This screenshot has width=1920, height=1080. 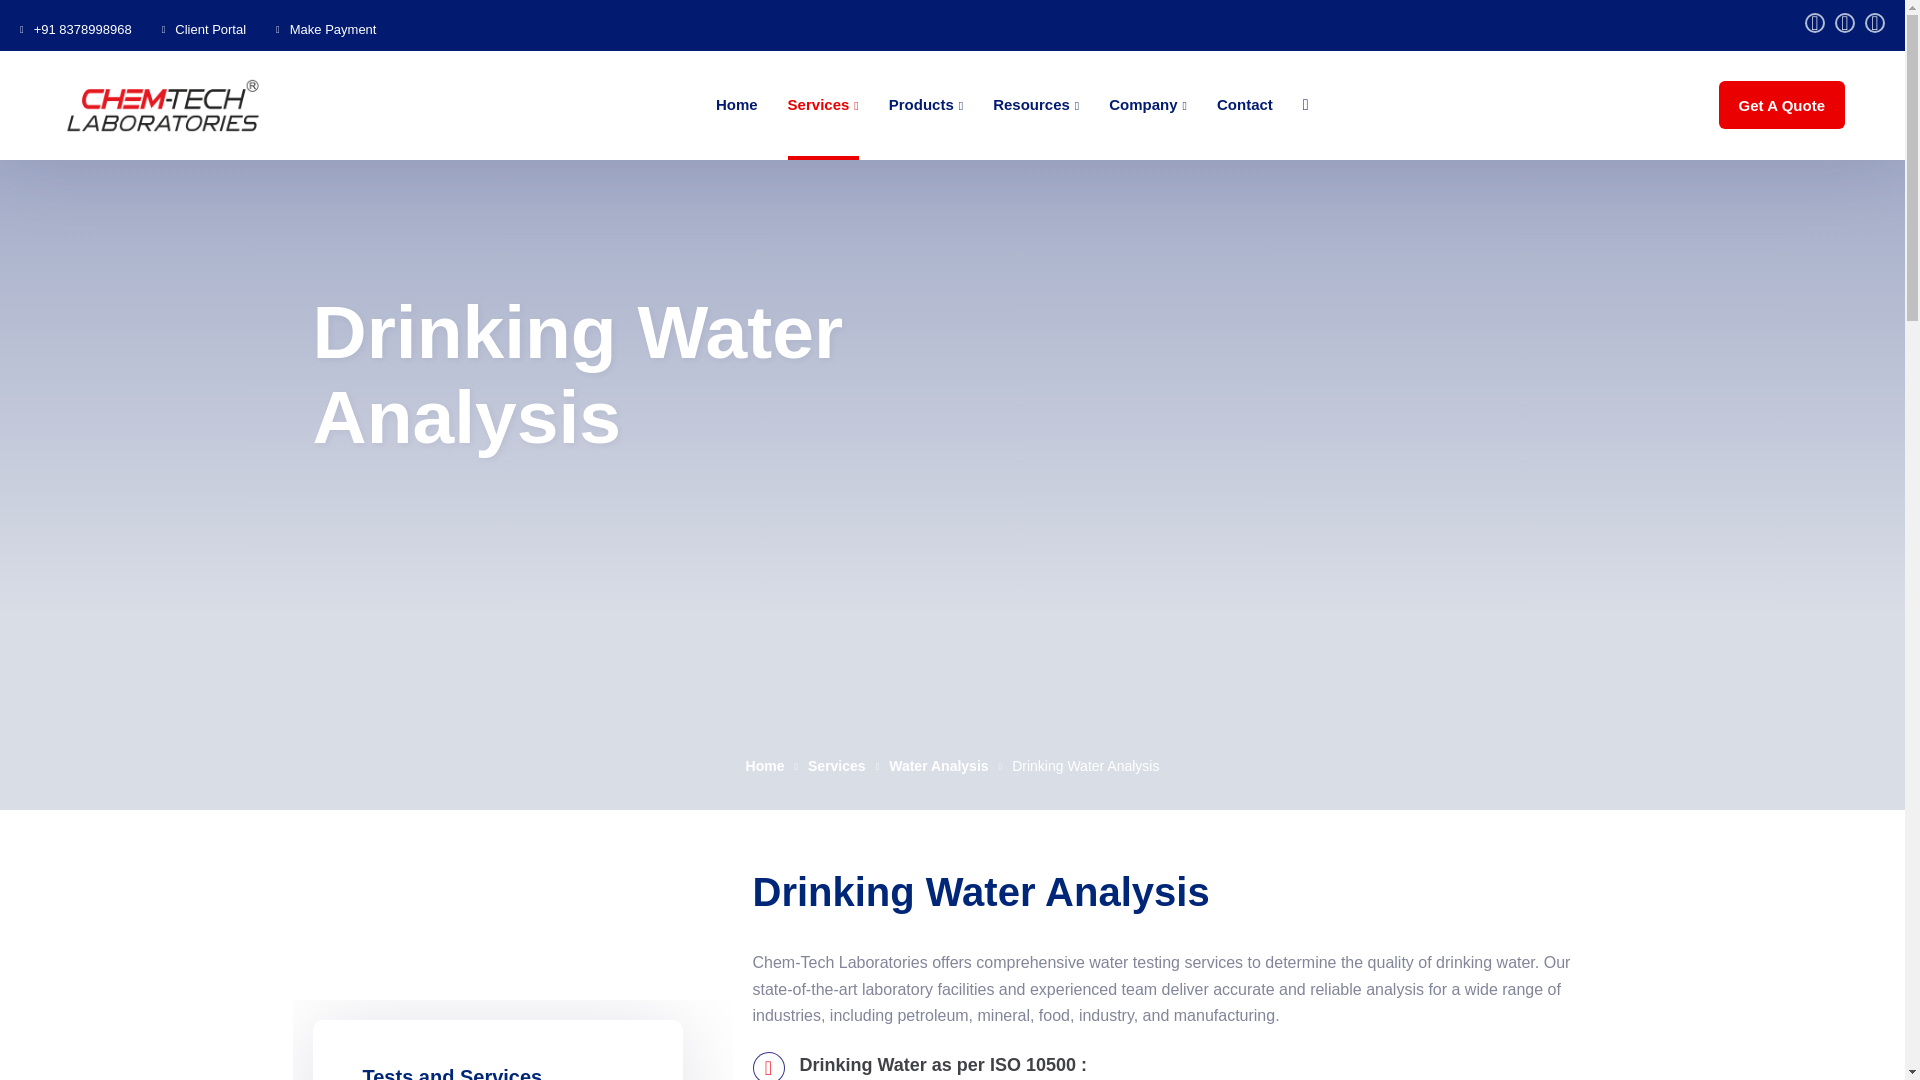 What do you see at coordinates (210, 28) in the screenshot?
I see `Client Portal` at bounding box center [210, 28].